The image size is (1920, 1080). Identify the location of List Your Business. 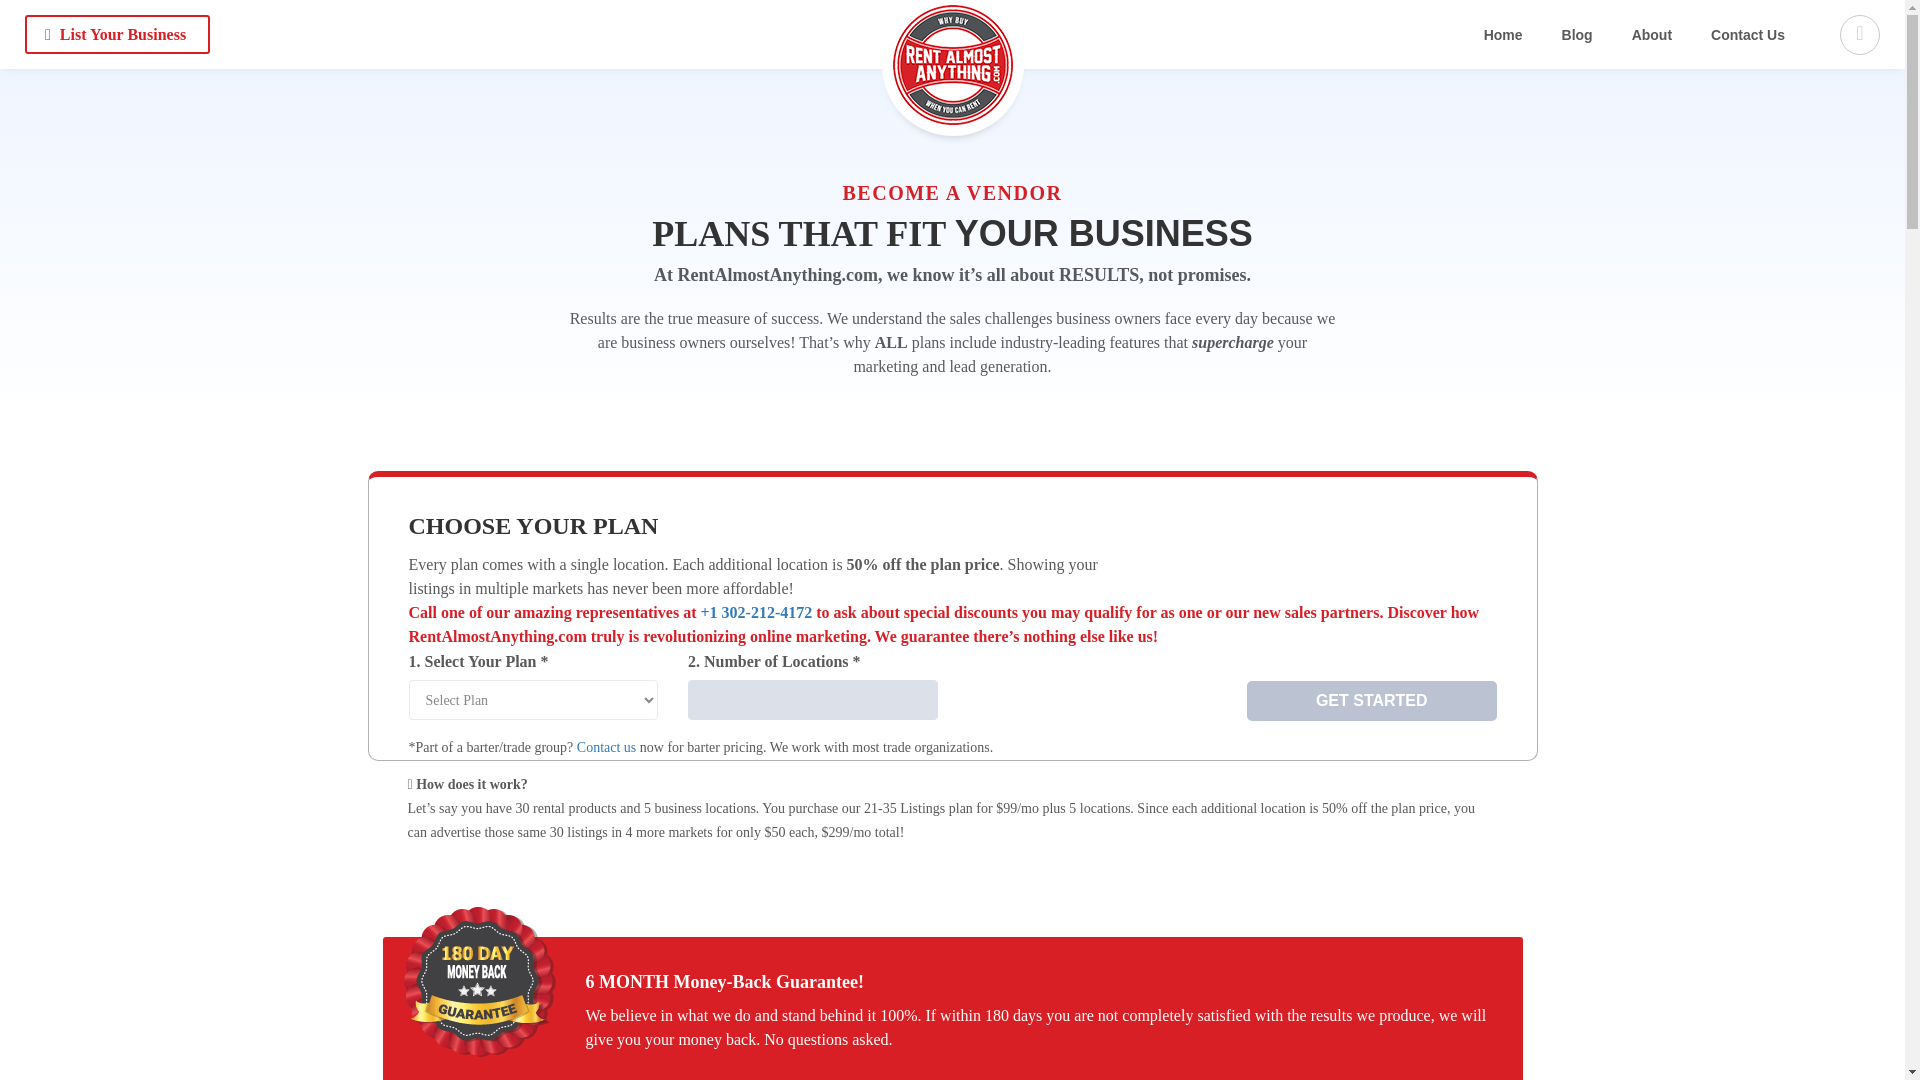
(116, 34).